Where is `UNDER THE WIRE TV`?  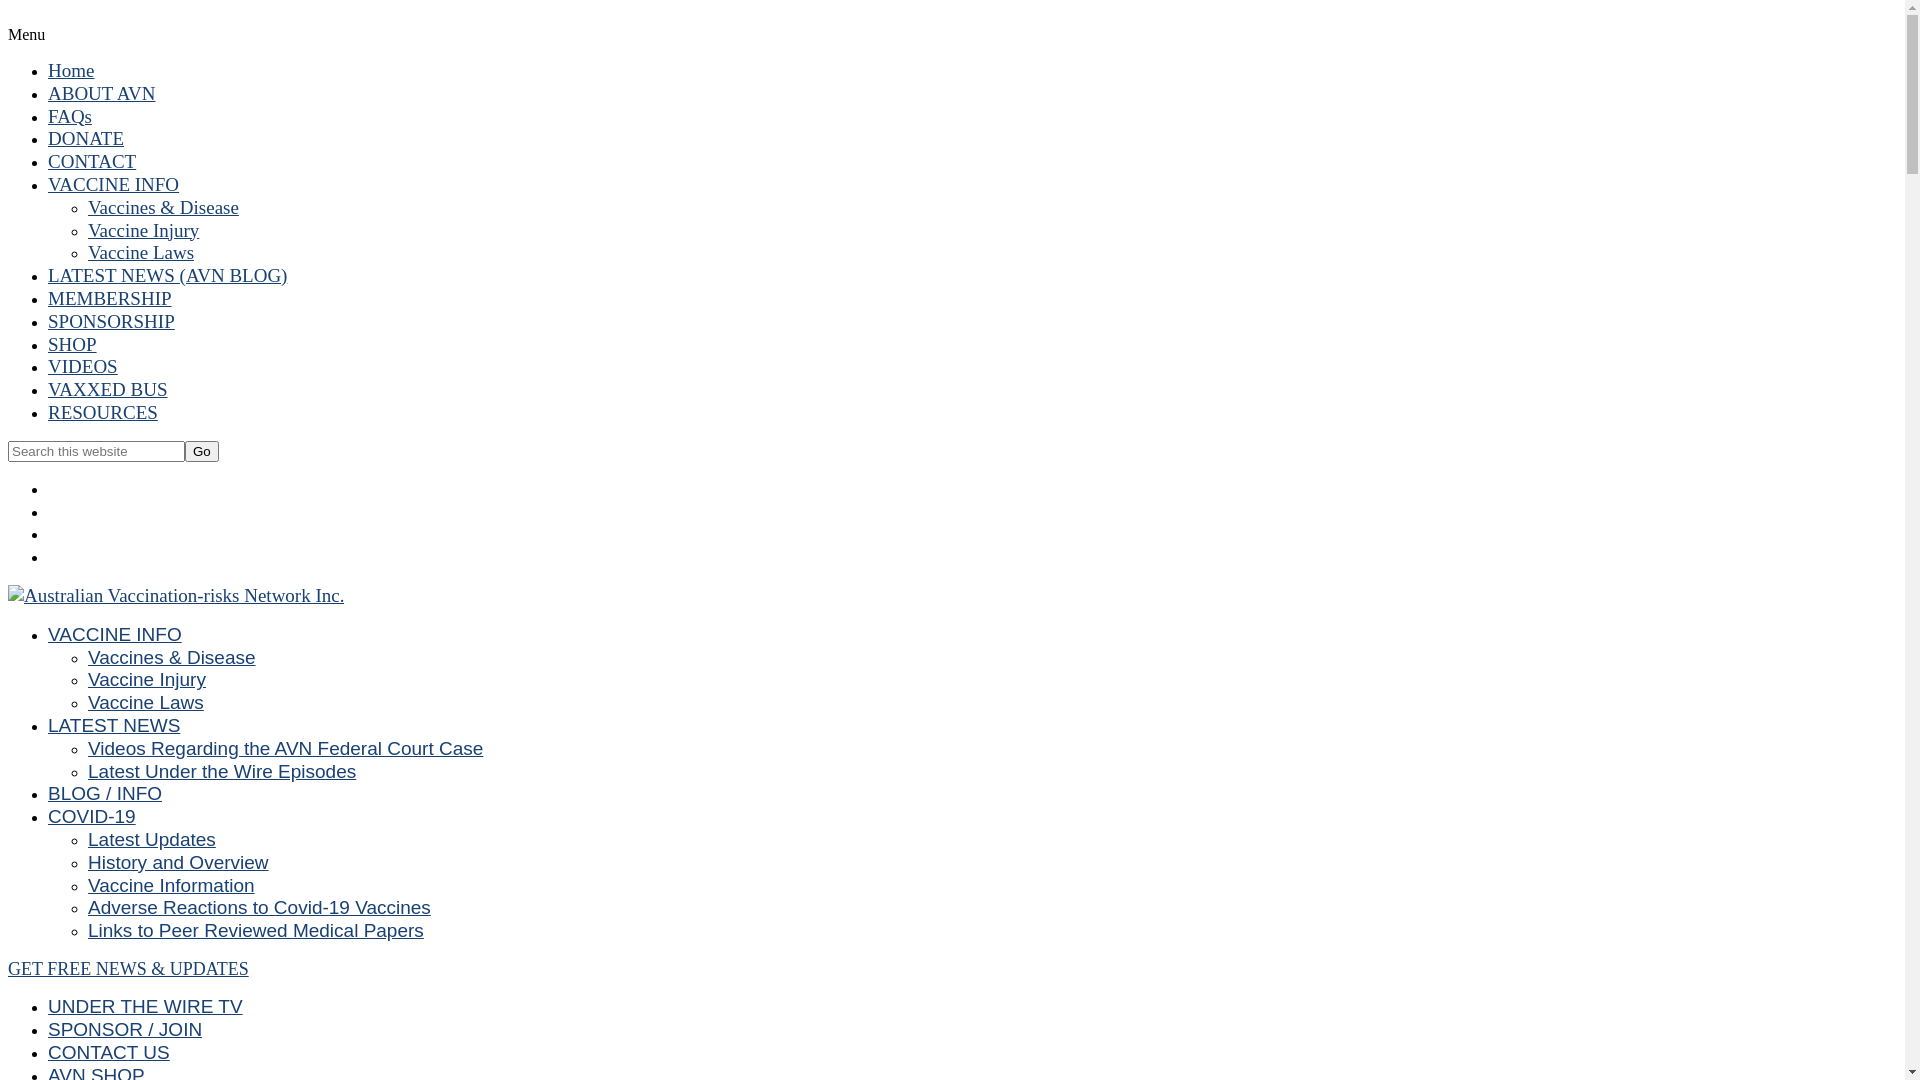
UNDER THE WIRE TV is located at coordinates (146, 1006).